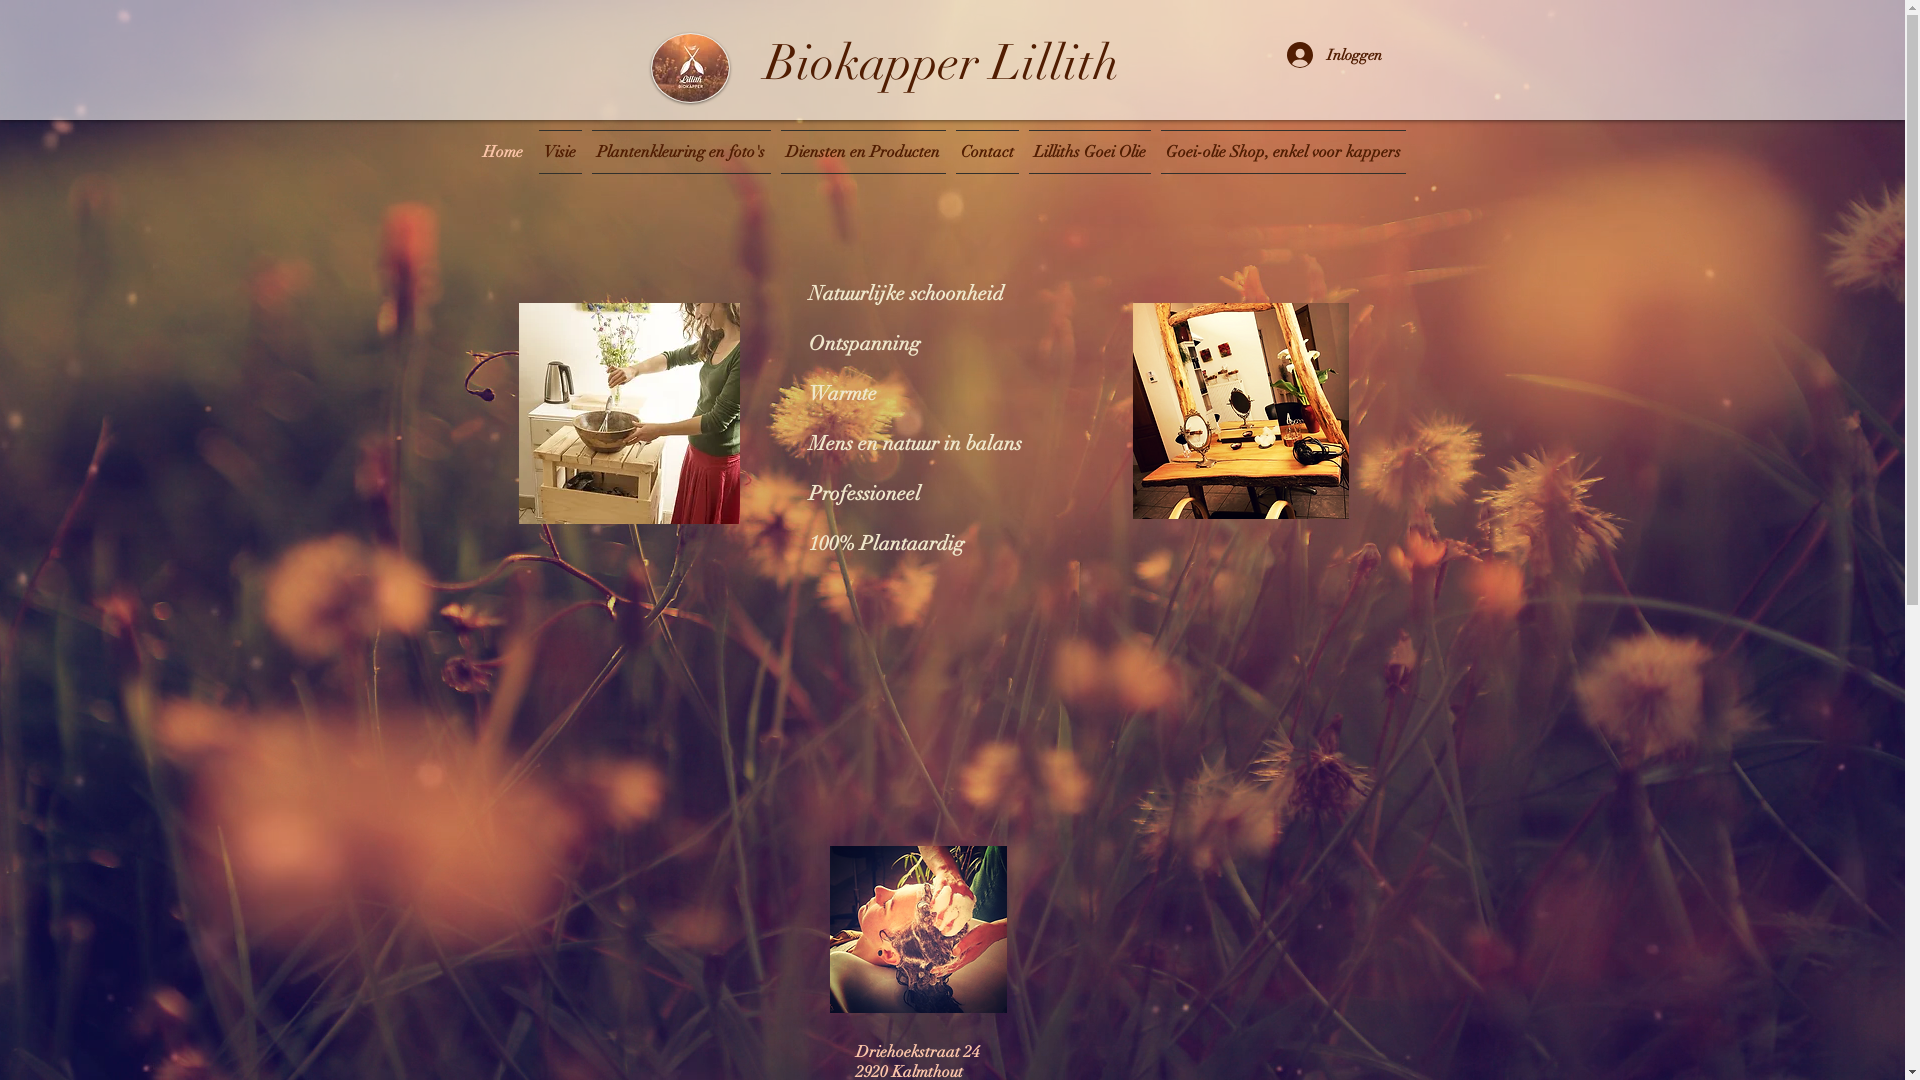  What do you see at coordinates (886, 544) in the screenshot?
I see `100% Plantaardig` at bounding box center [886, 544].